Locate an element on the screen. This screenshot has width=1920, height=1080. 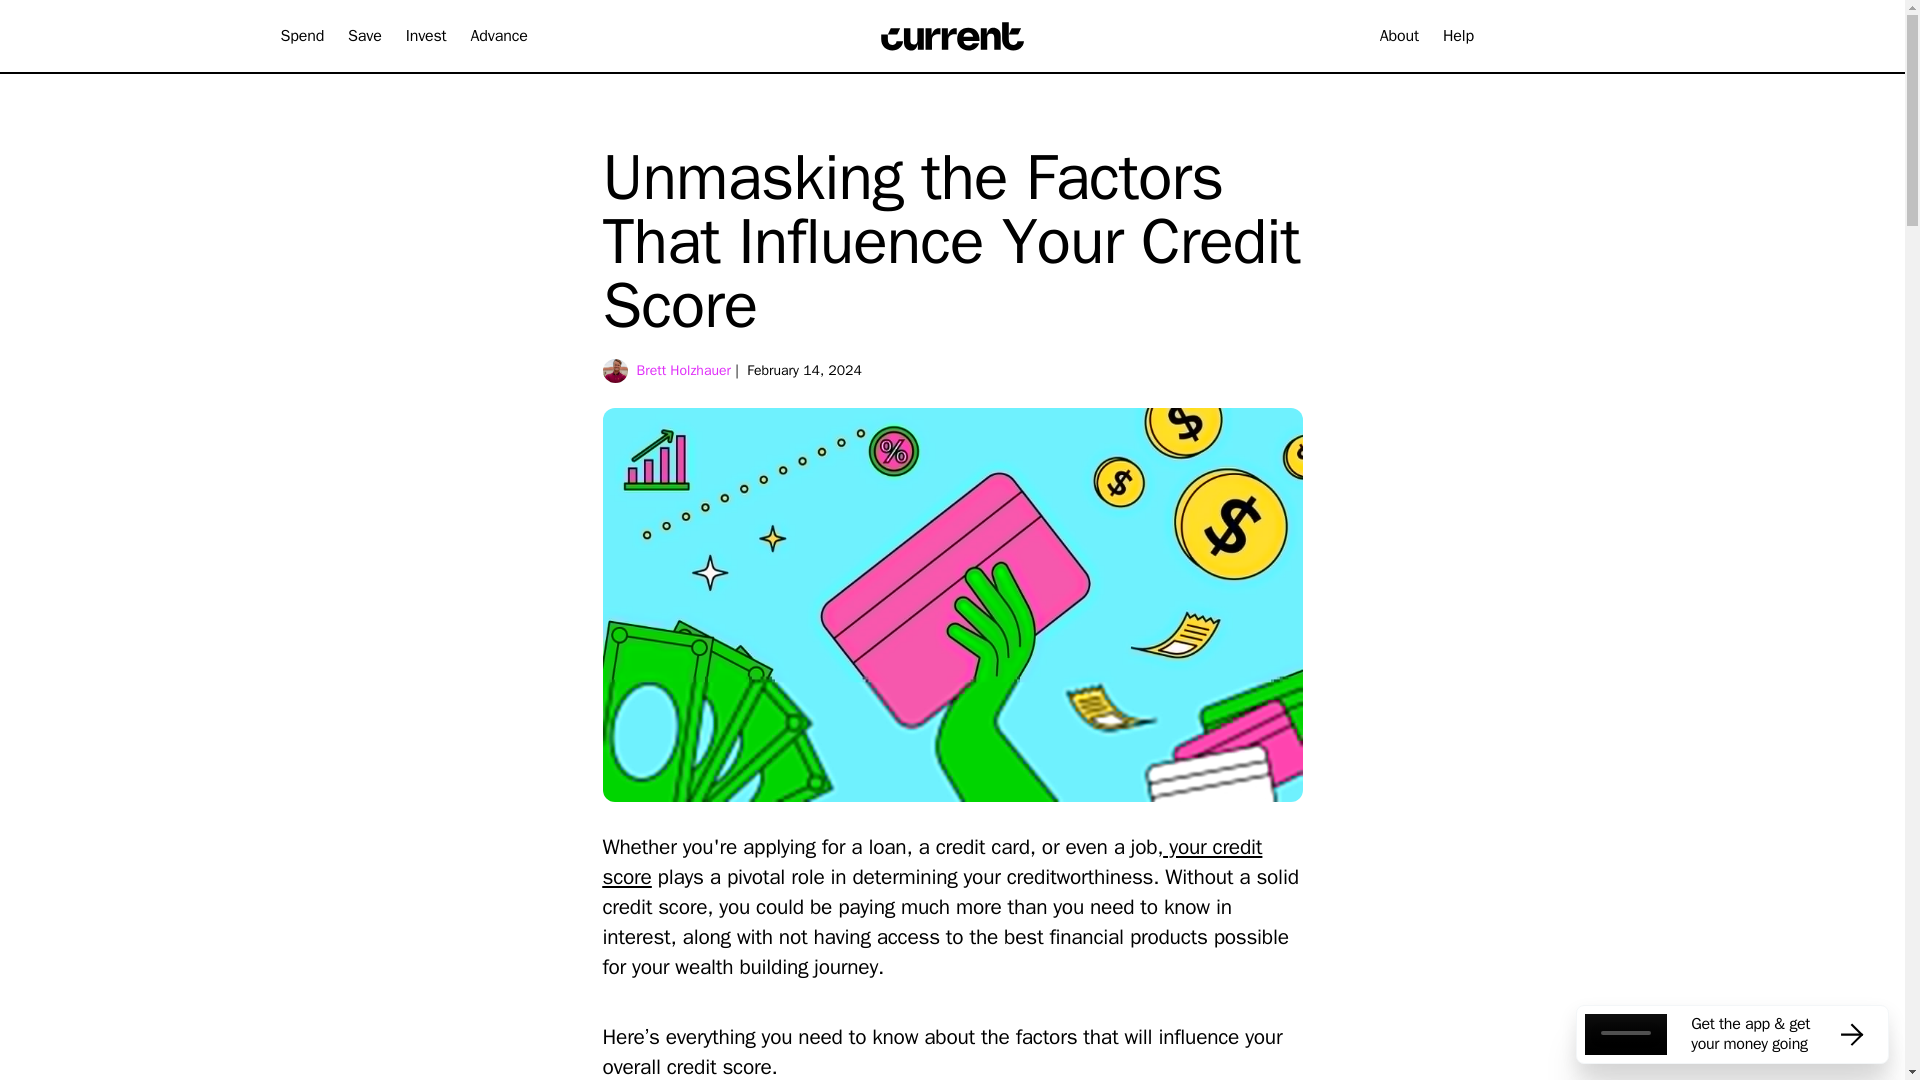
Get started is located at coordinates (1560, 36).